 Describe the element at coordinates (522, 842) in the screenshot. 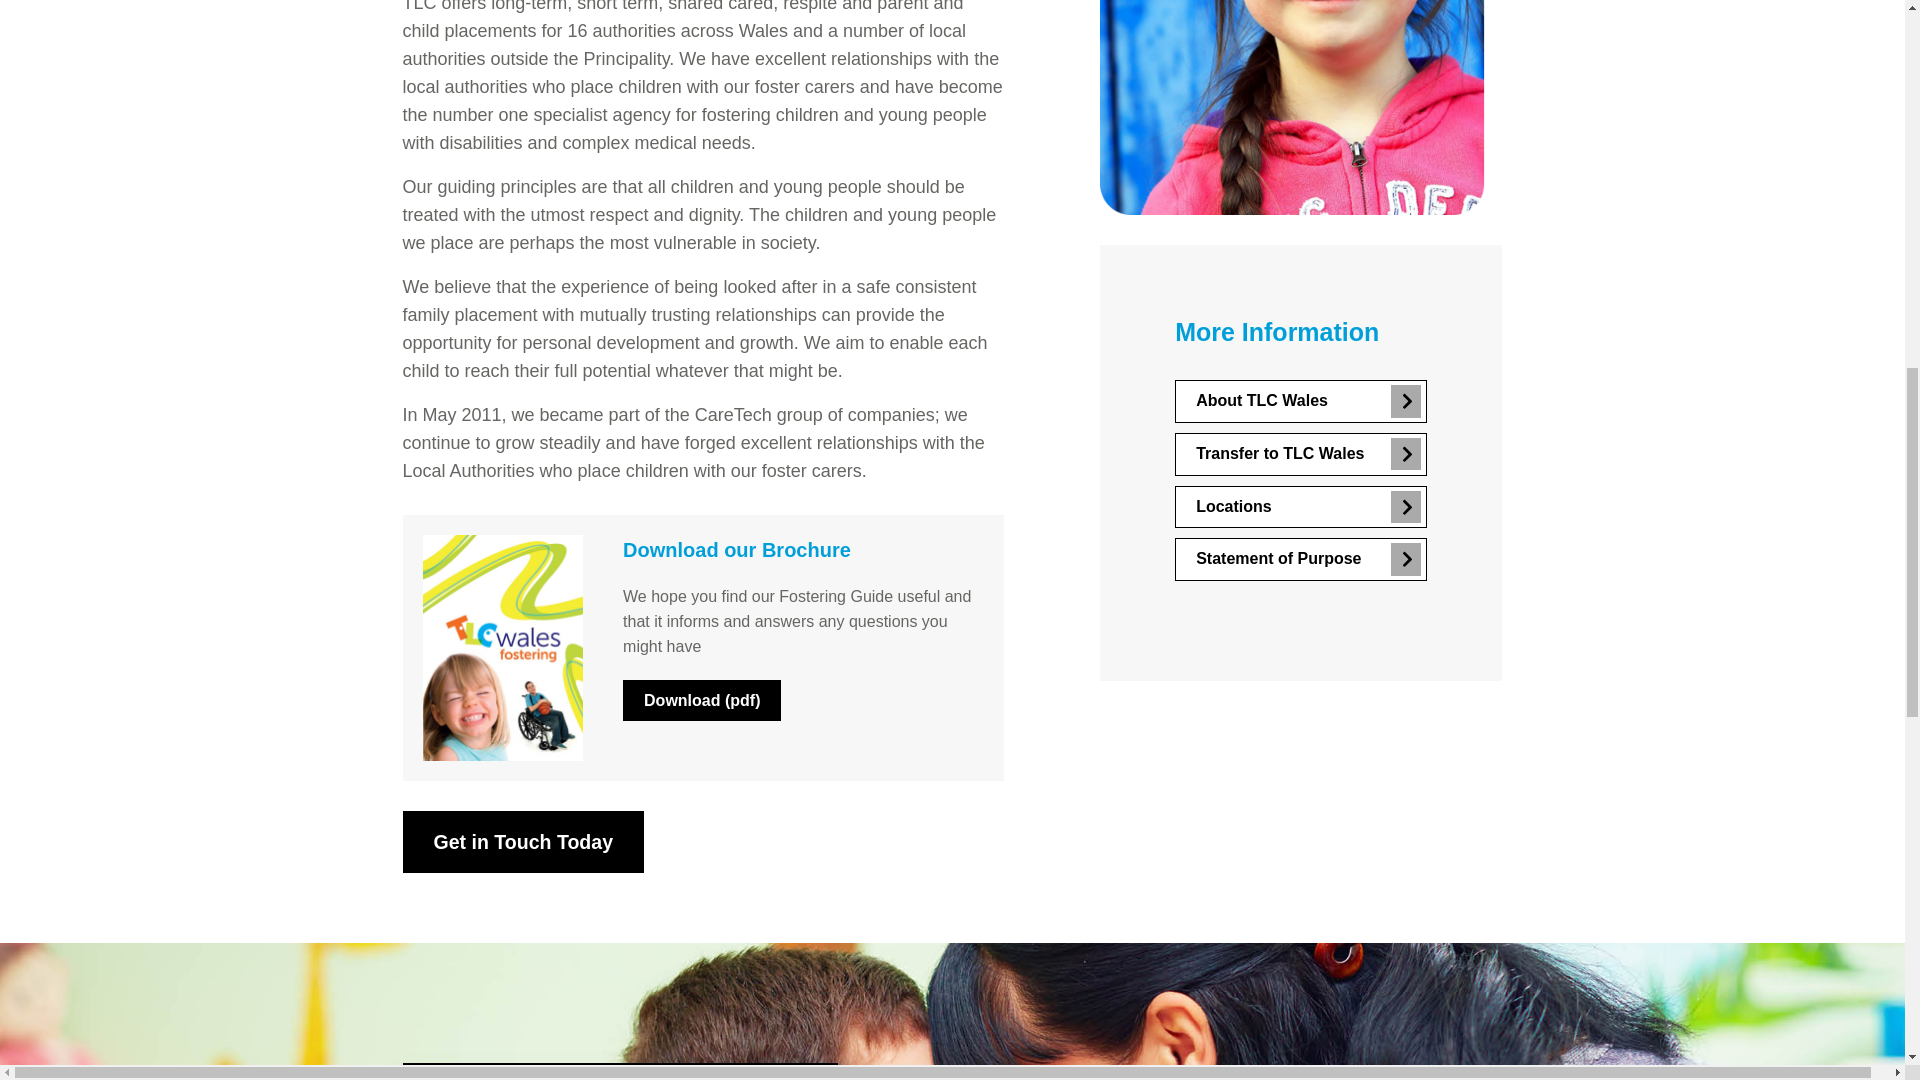

I see `Get in Touch Today` at that location.